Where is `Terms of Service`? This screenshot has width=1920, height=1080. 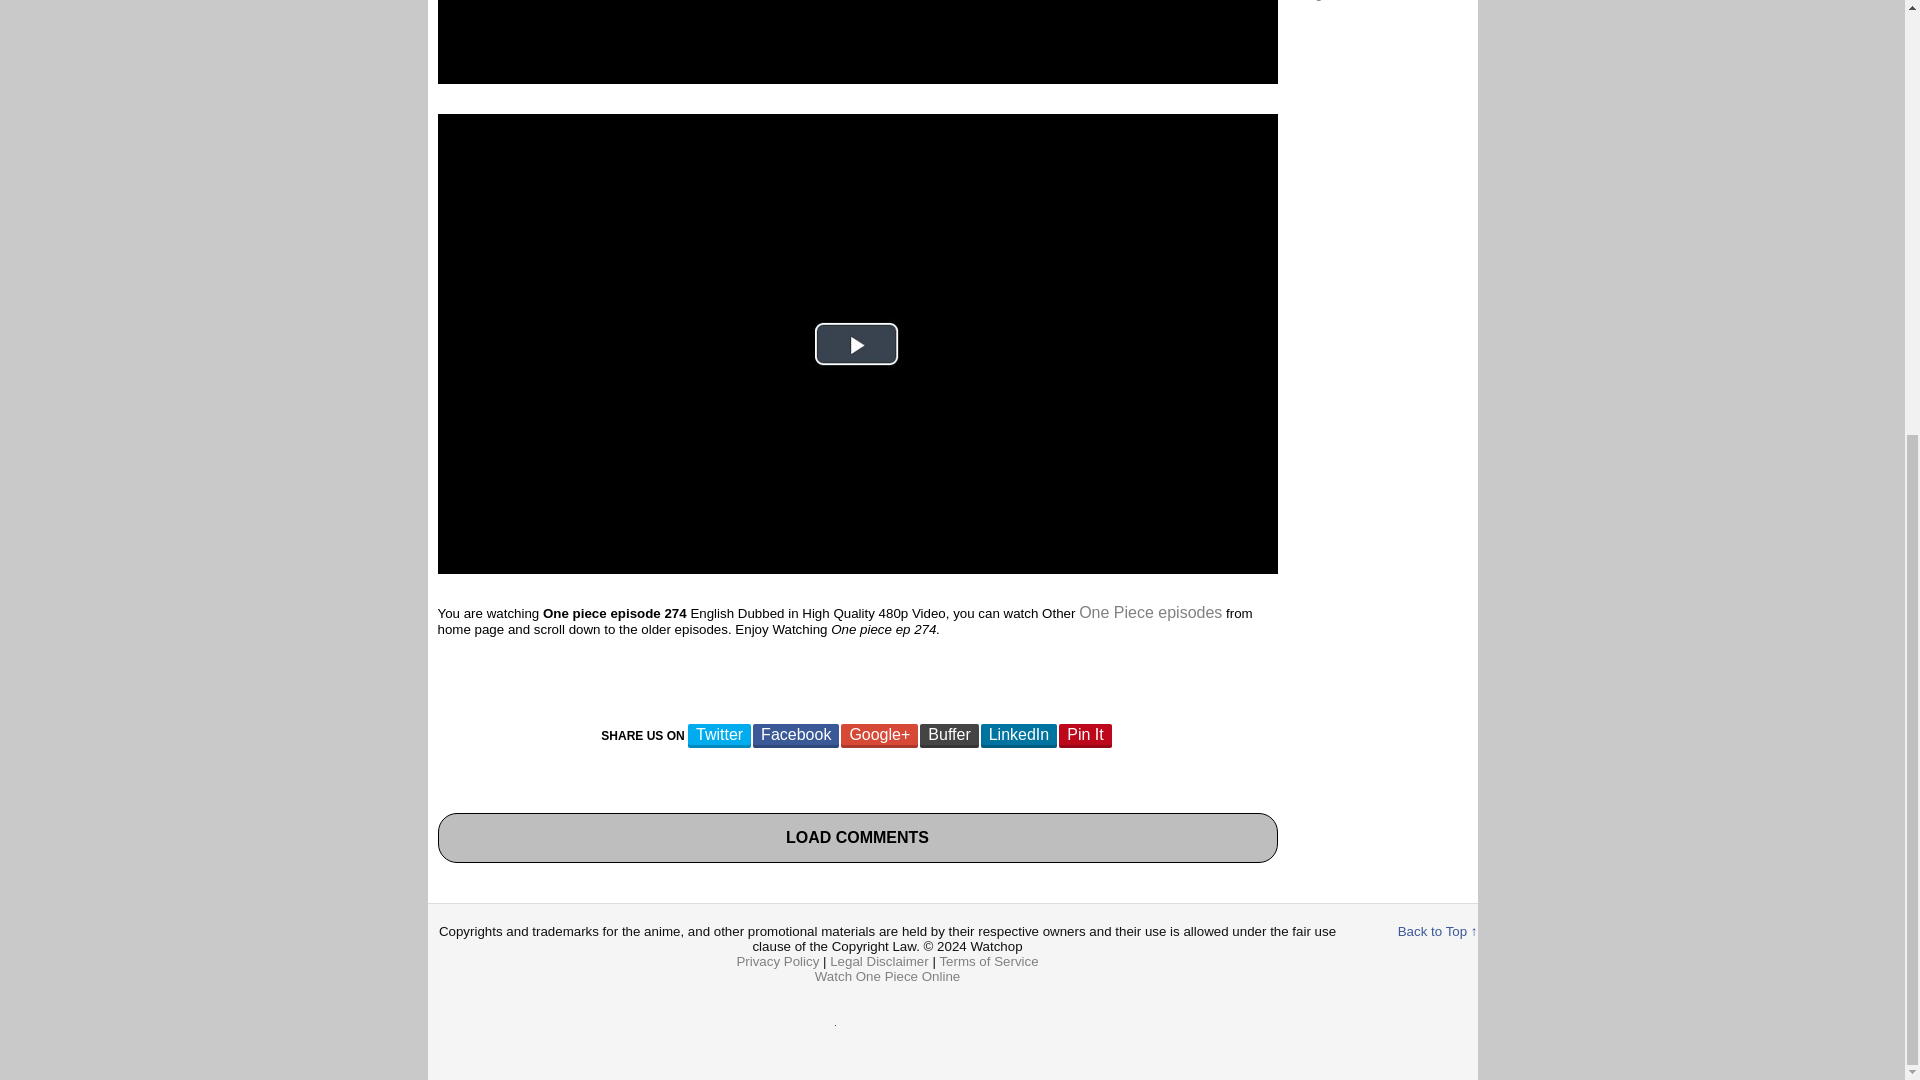 Terms of Service is located at coordinates (988, 960).